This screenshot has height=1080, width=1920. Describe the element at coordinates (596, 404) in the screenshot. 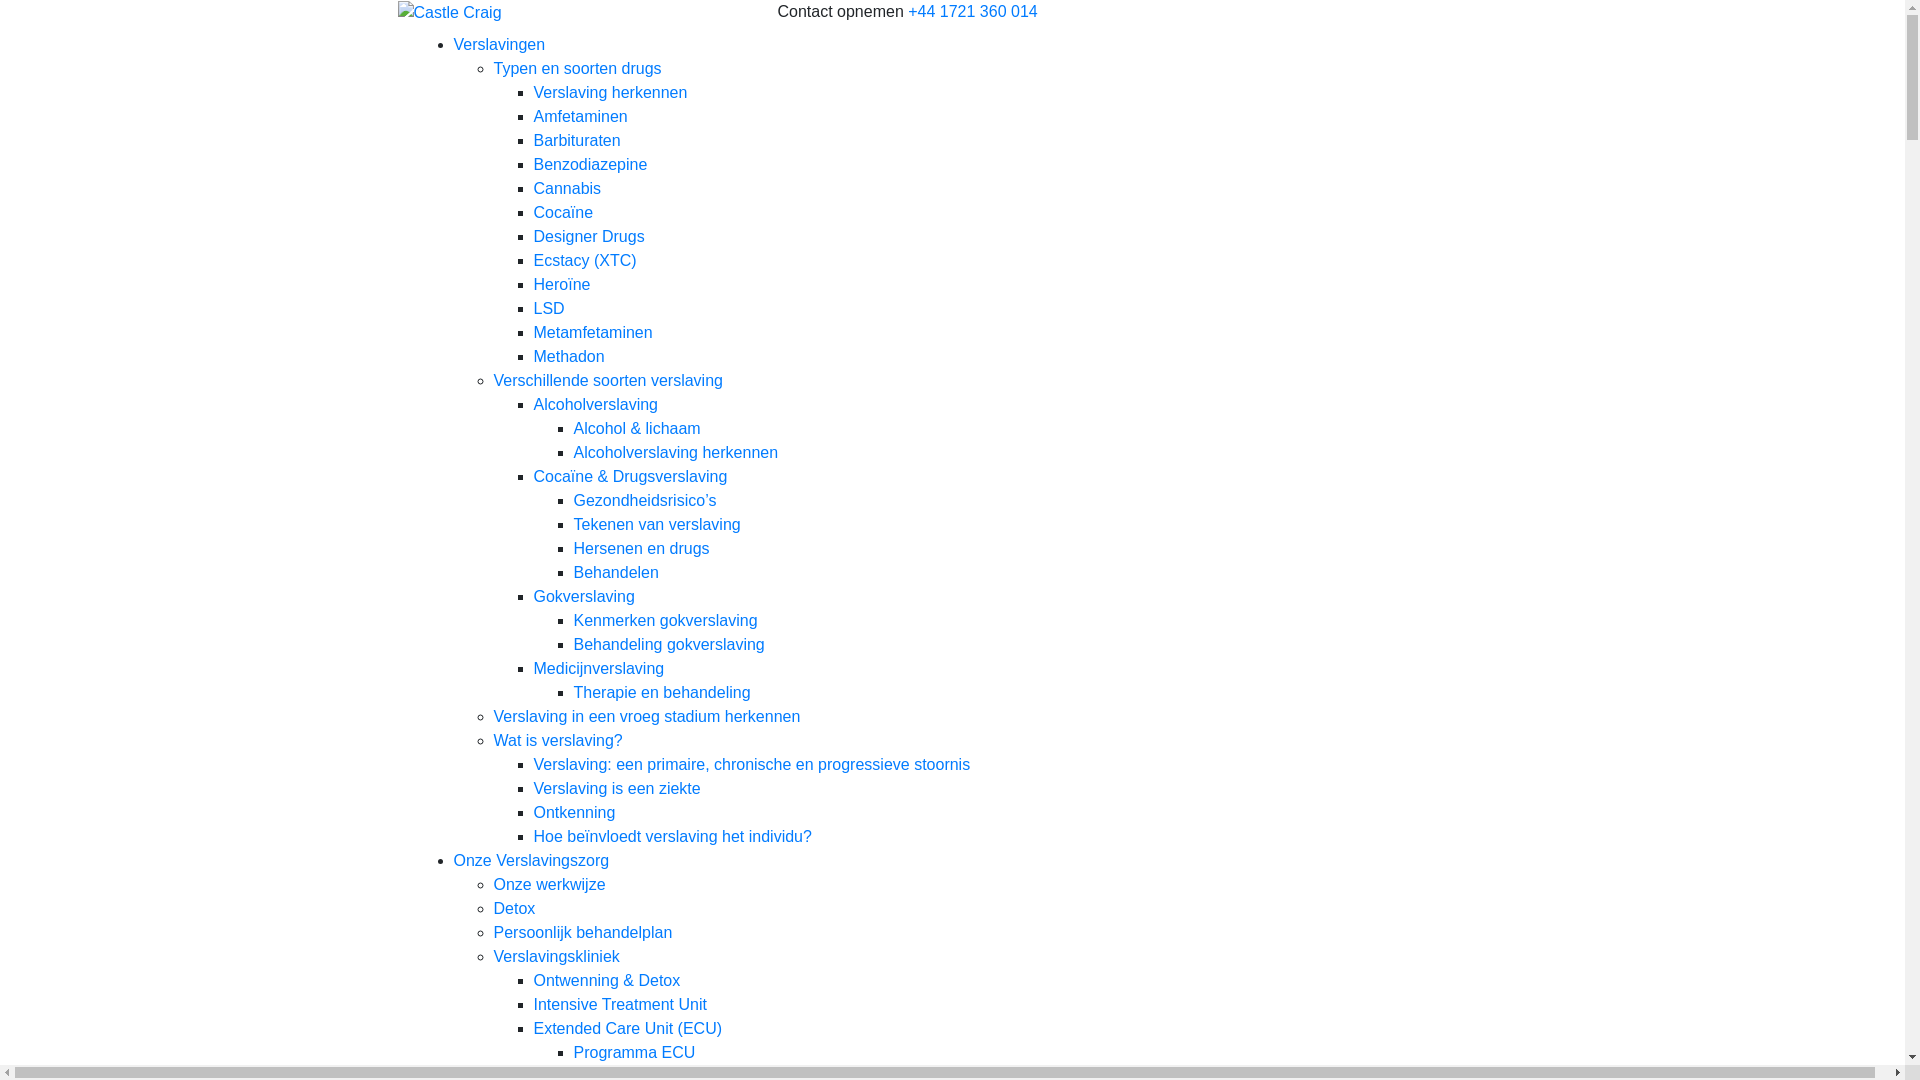

I see `Alcoholverslaving` at that location.